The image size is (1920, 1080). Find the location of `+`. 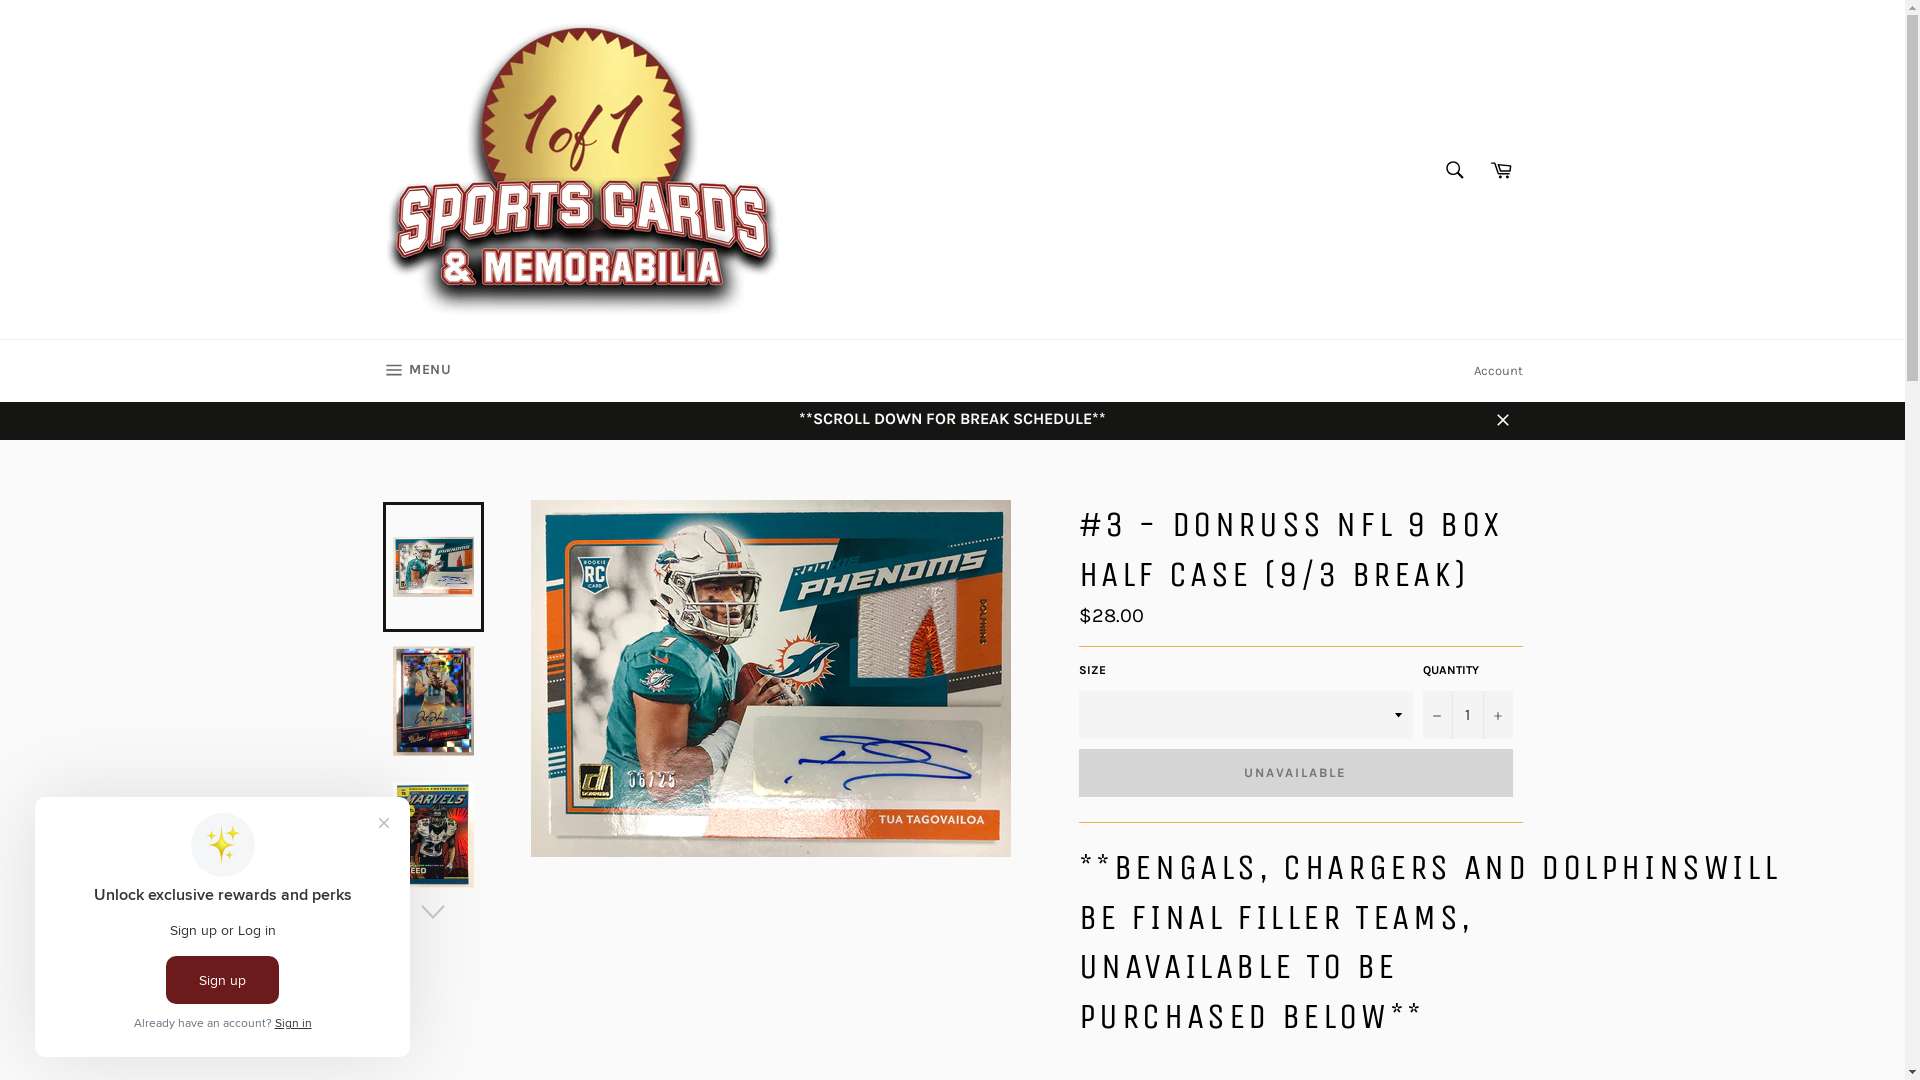

+ is located at coordinates (1497, 715).